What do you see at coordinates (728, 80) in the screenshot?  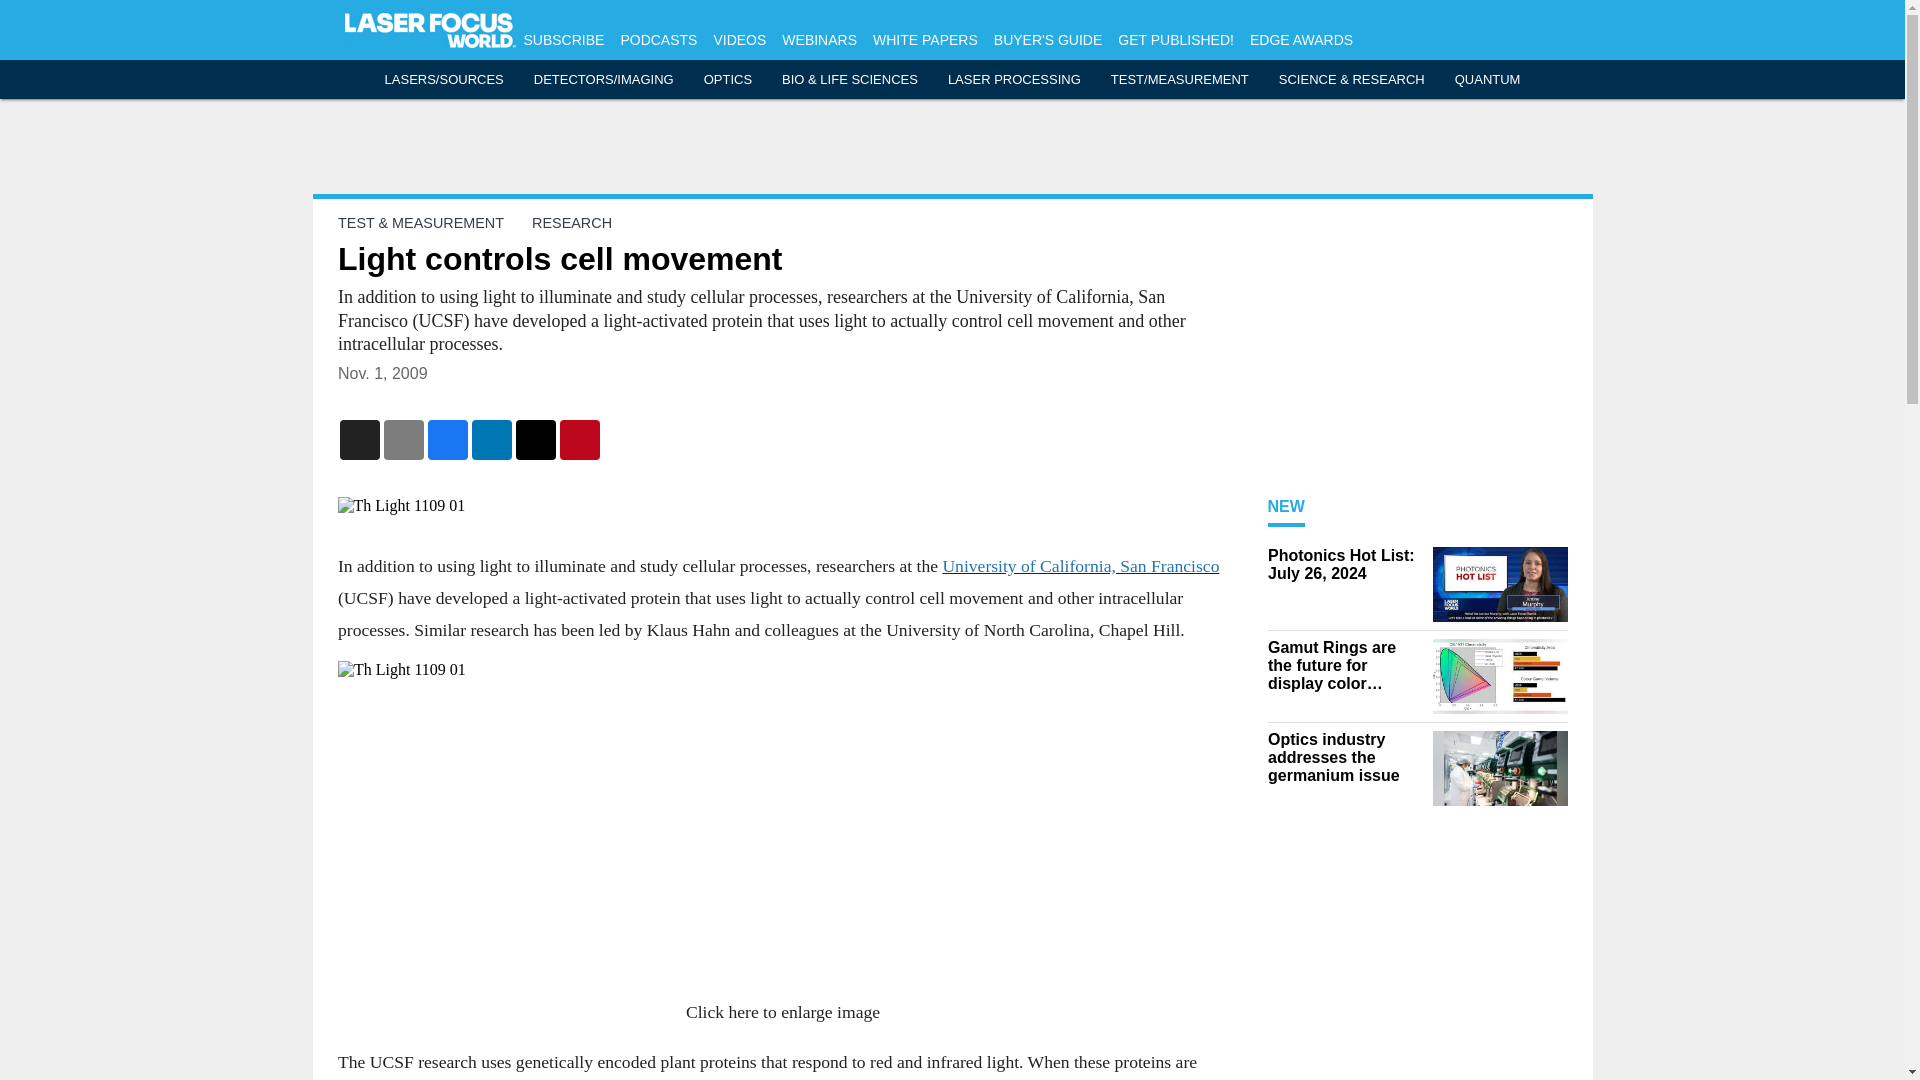 I see `OPTICS` at bounding box center [728, 80].